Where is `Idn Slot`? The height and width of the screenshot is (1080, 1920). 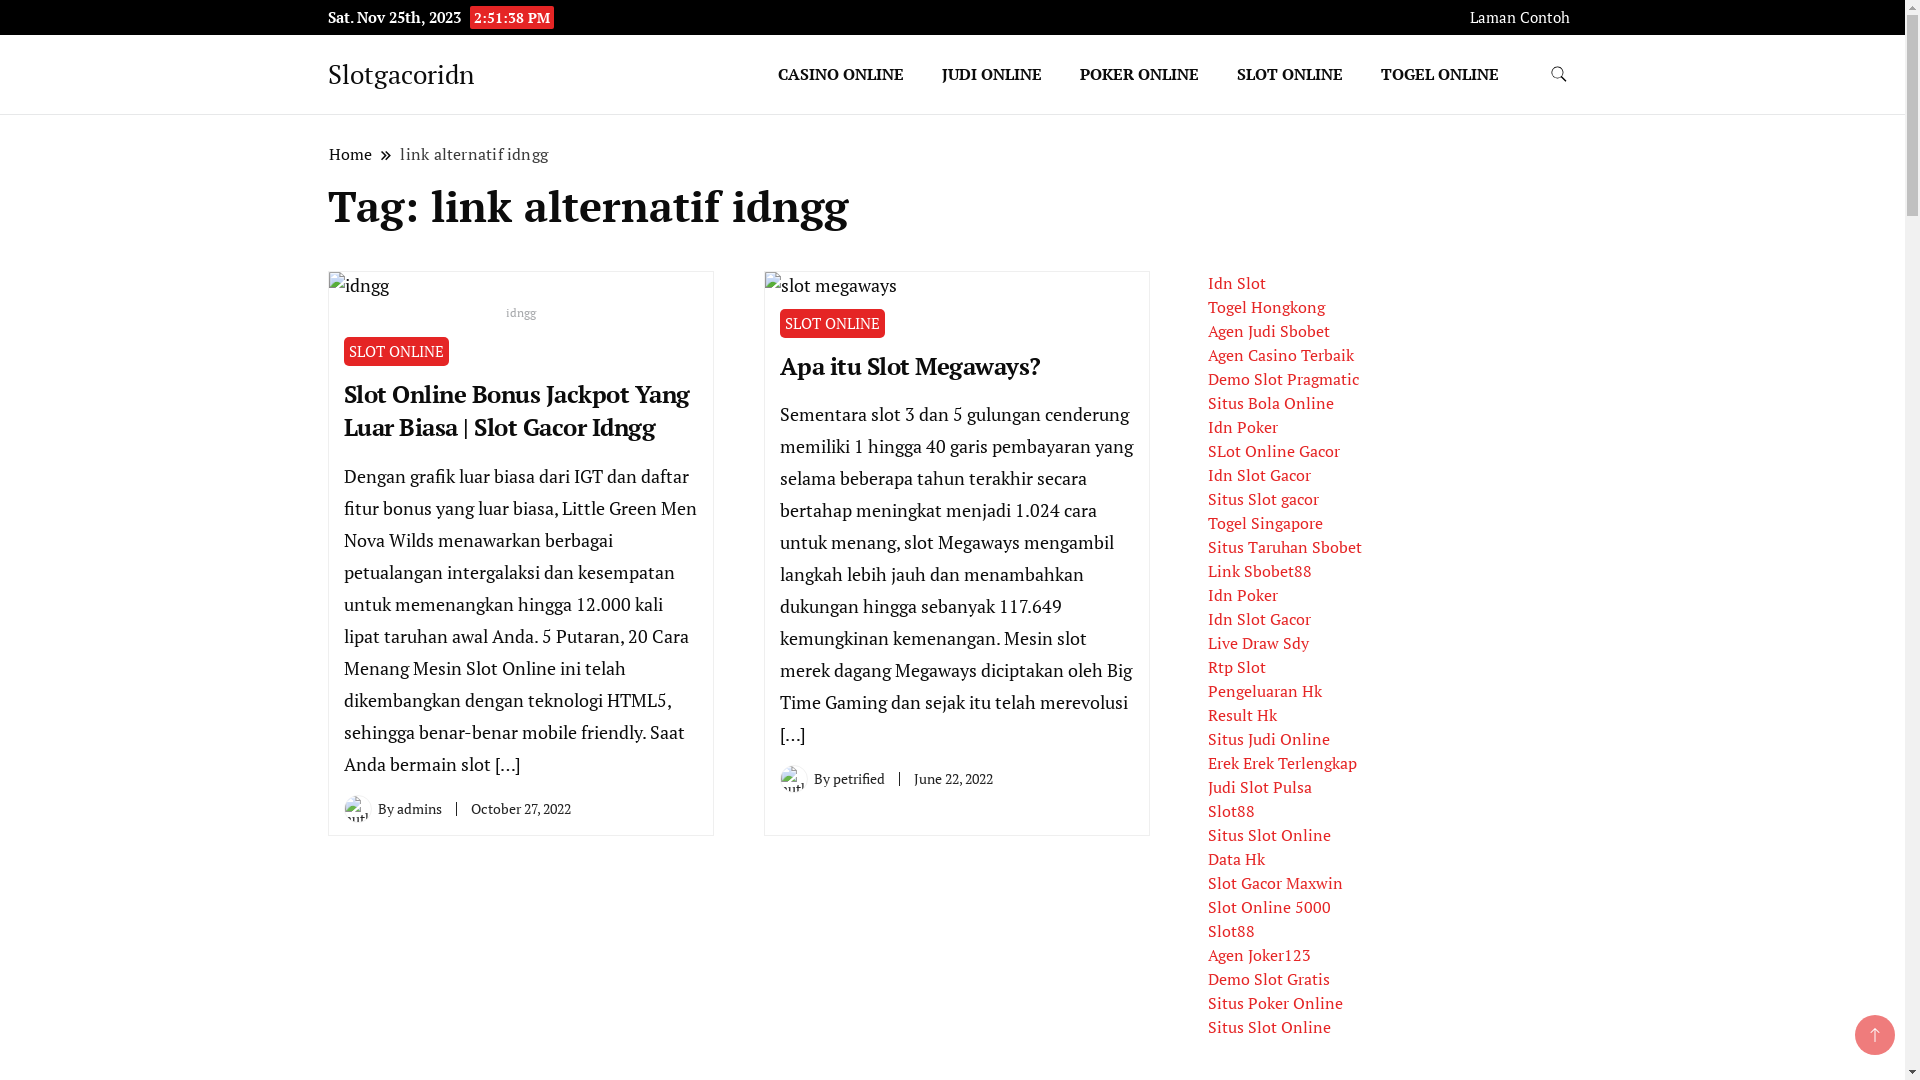
Idn Slot is located at coordinates (1237, 283).